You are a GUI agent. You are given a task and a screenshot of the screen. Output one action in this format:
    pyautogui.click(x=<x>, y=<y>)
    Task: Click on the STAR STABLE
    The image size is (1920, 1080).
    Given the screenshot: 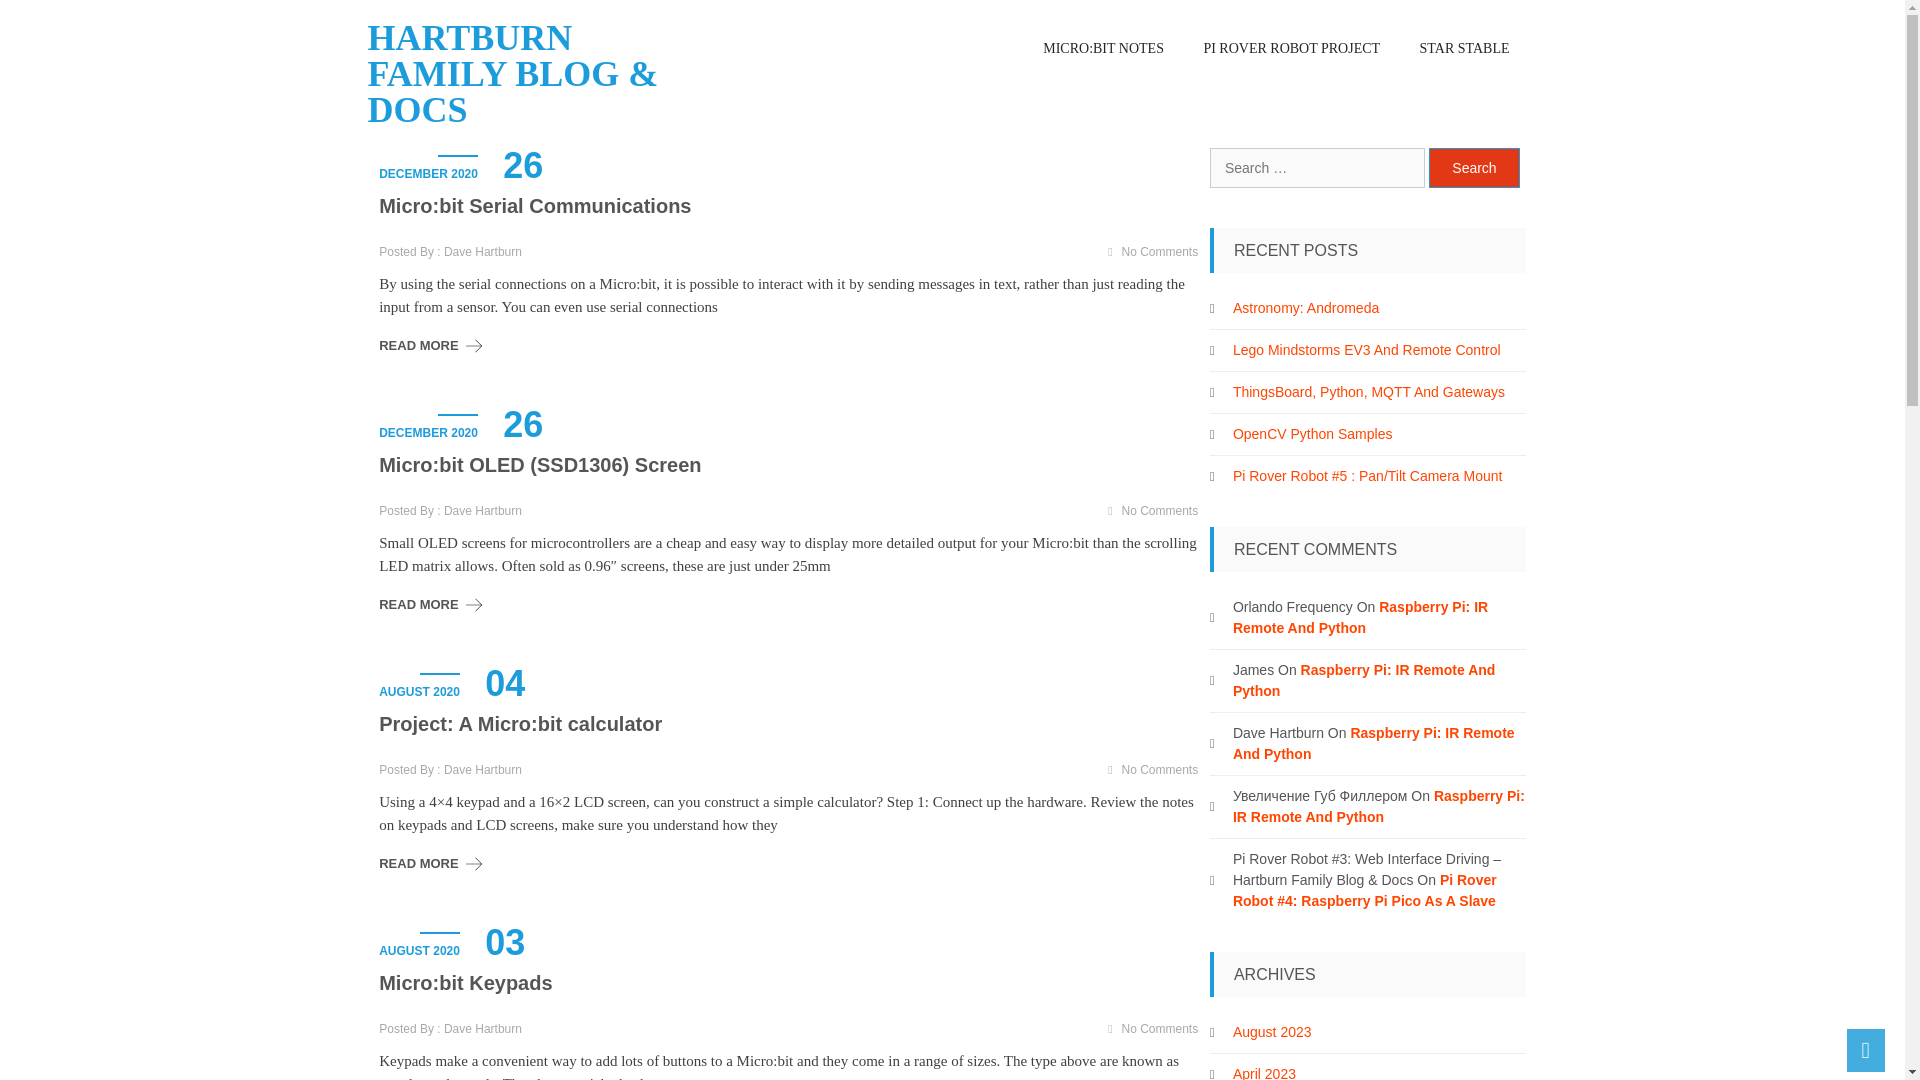 What is the action you would take?
    pyautogui.click(x=1475, y=48)
    